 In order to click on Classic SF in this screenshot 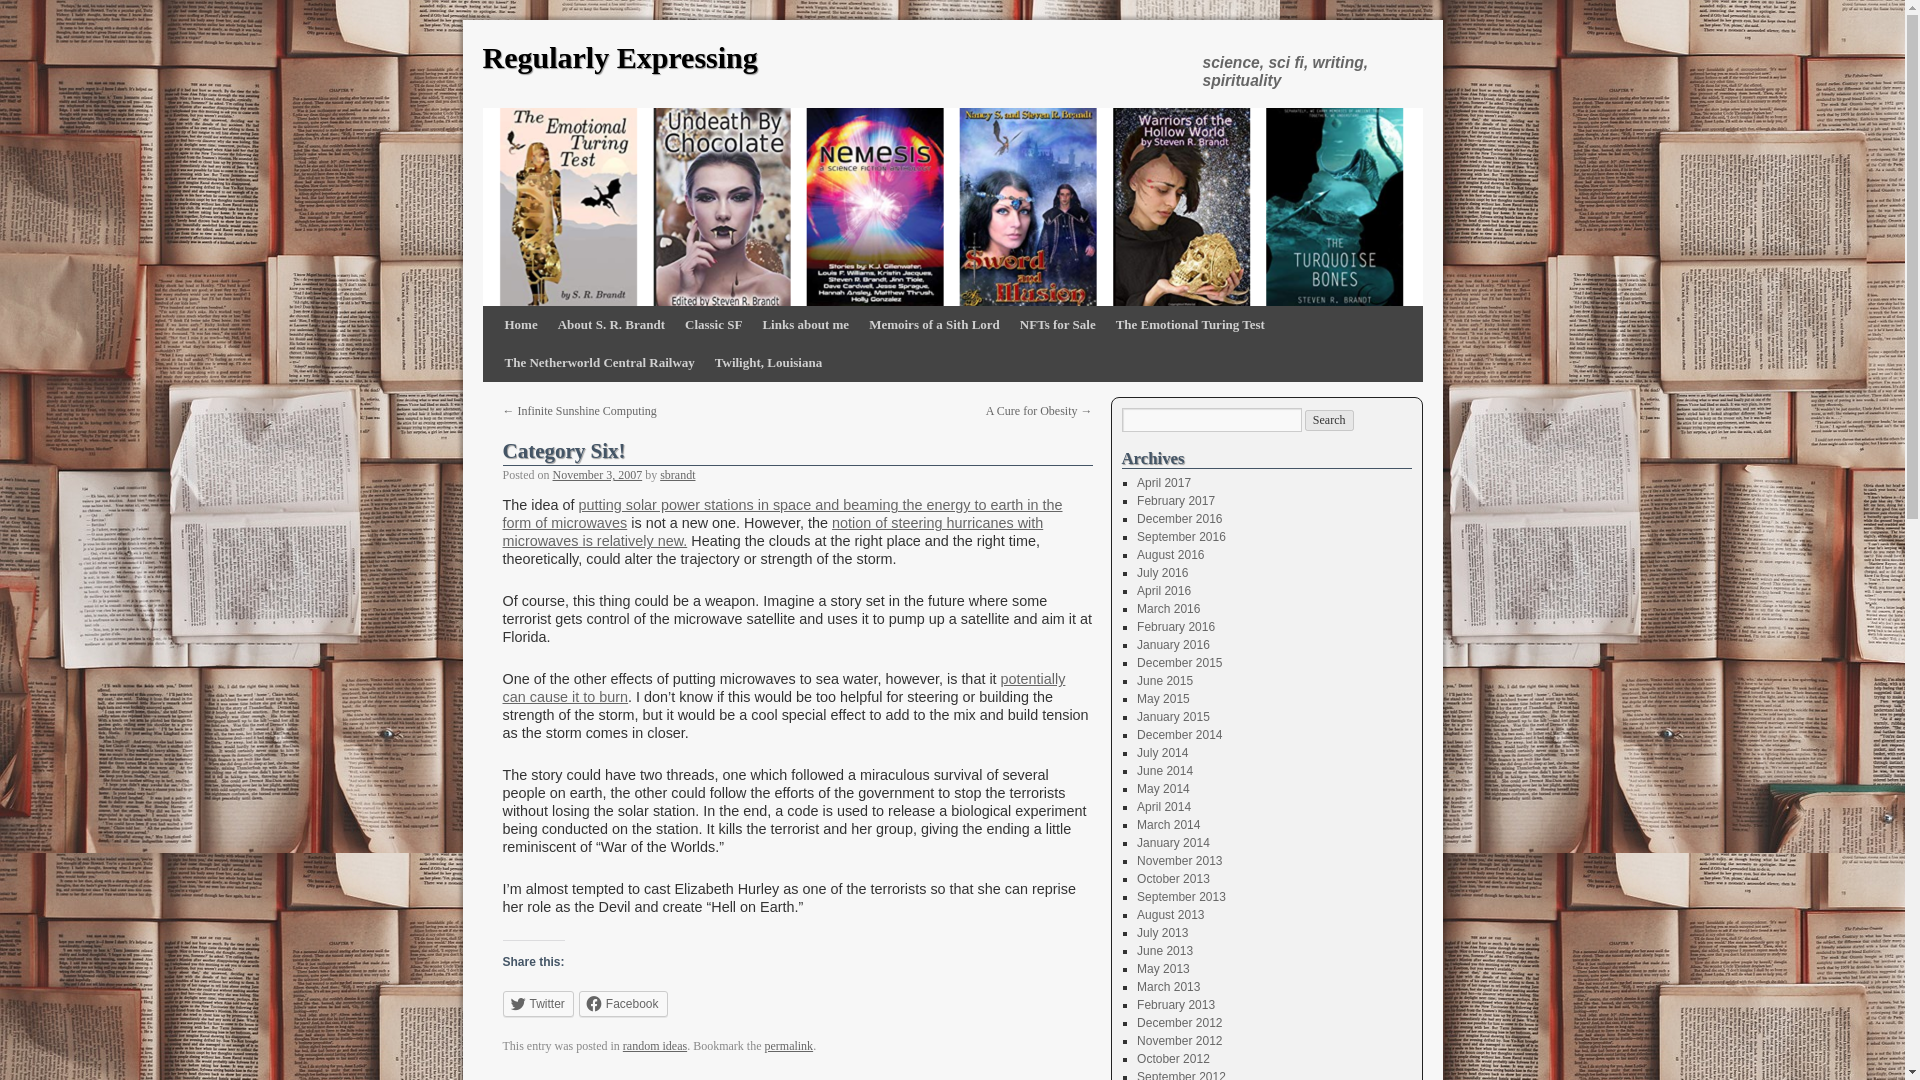, I will do `click(714, 324)`.